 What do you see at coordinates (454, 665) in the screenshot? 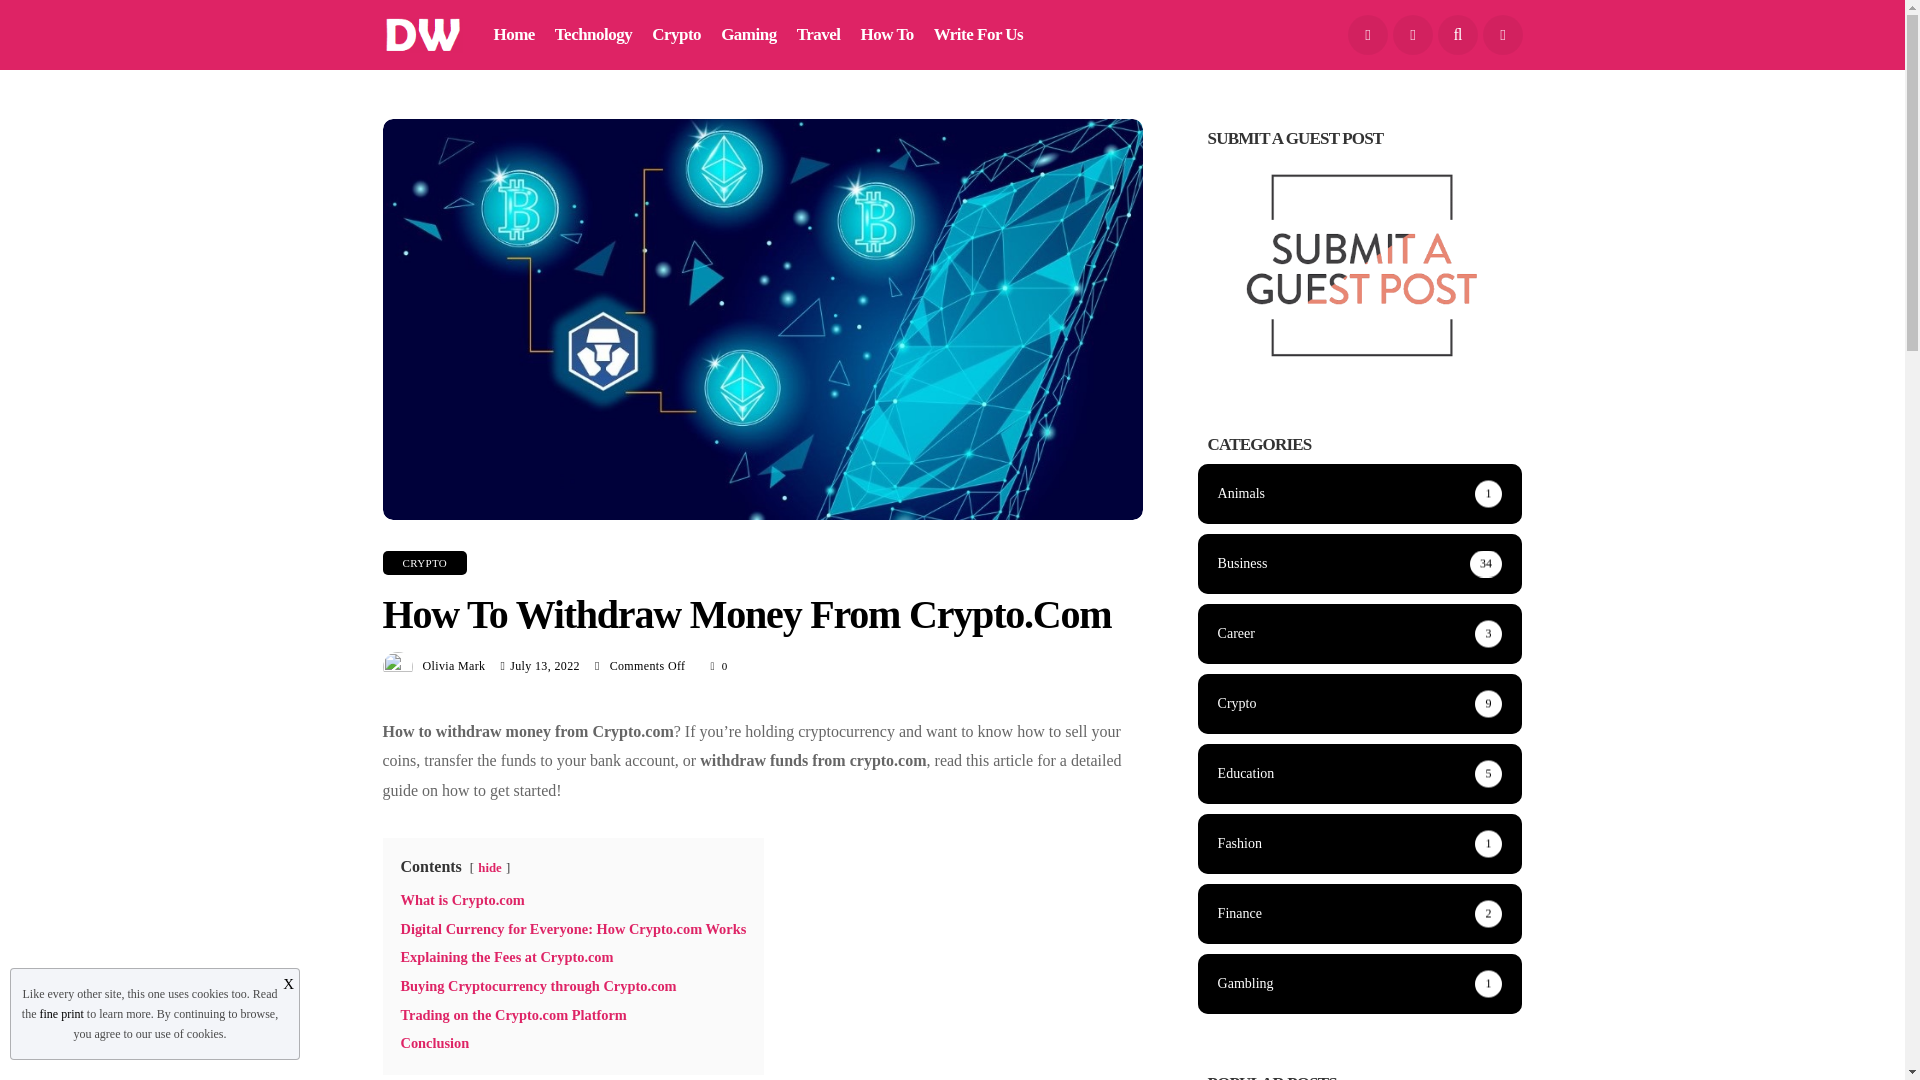
I see `Posts by Olivia Mark` at bounding box center [454, 665].